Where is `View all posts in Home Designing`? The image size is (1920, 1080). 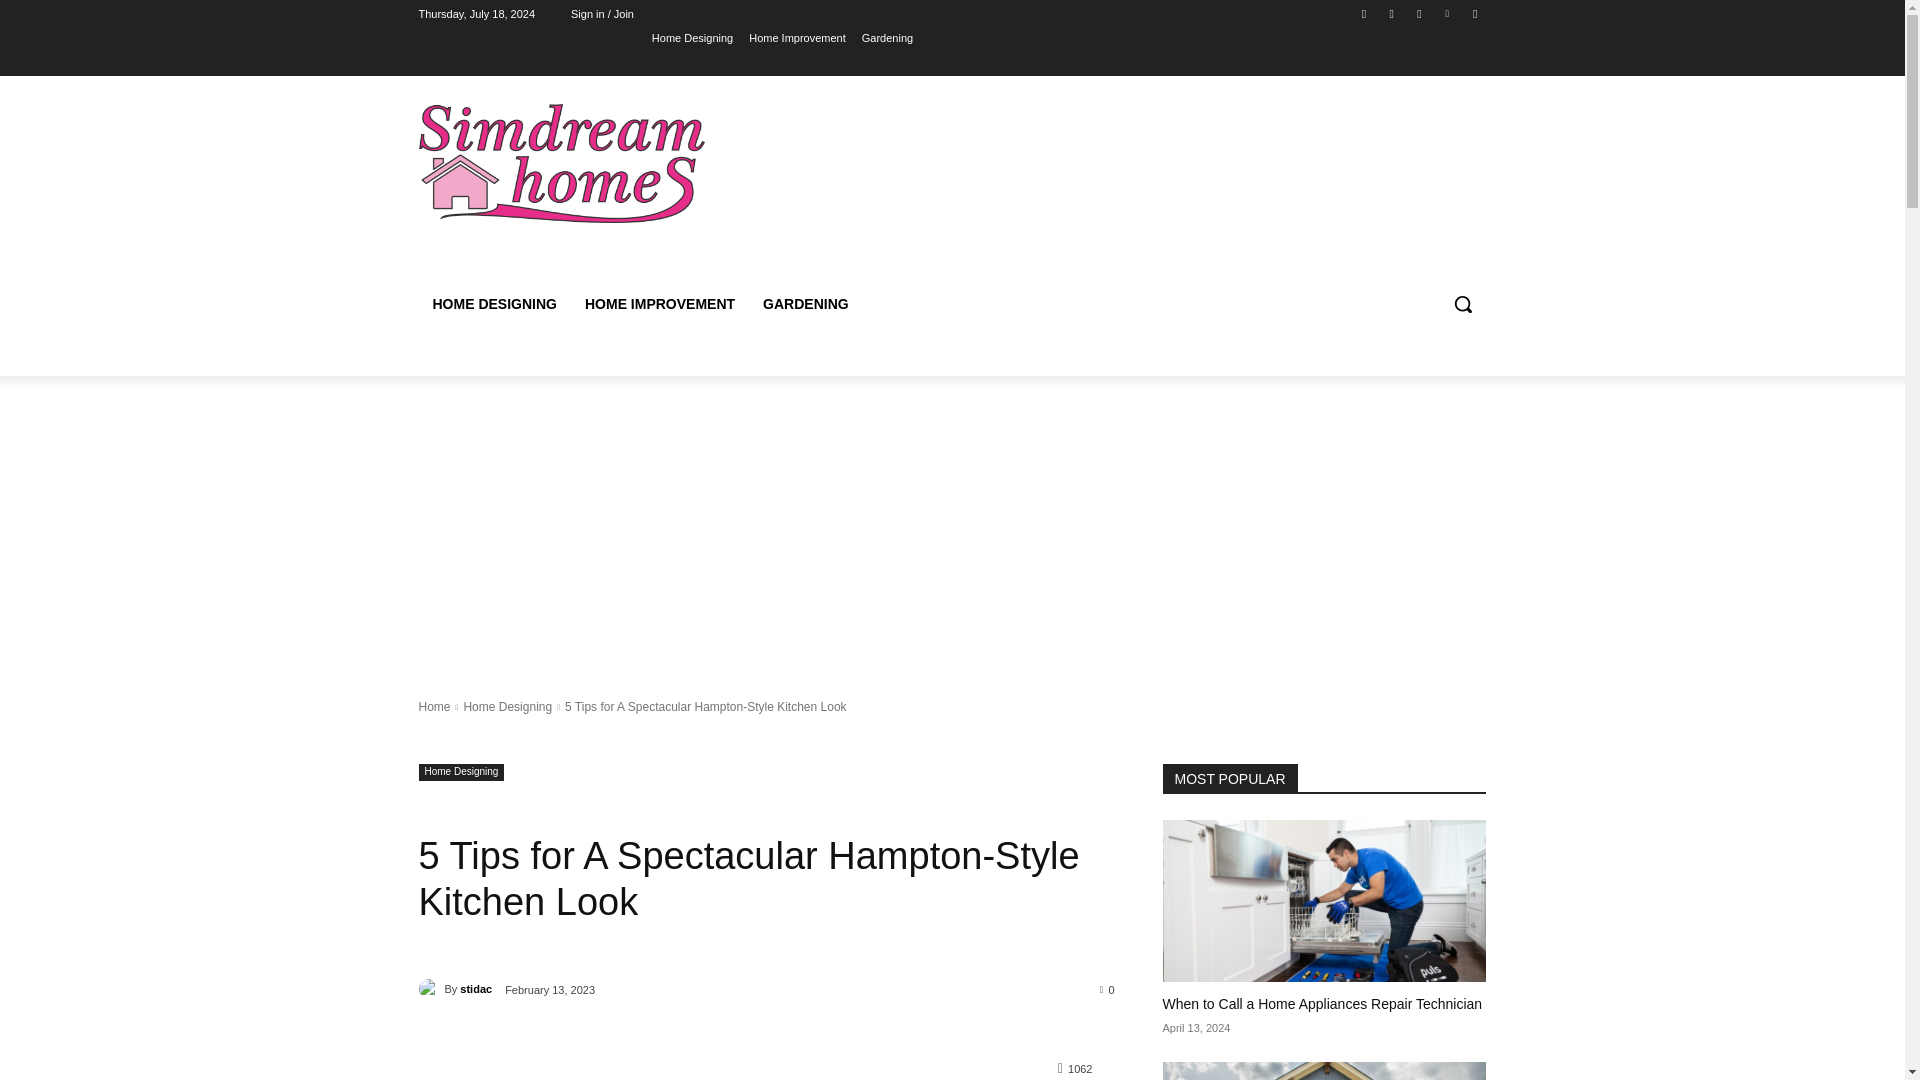 View all posts in Home Designing is located at coordinates (507, 706).